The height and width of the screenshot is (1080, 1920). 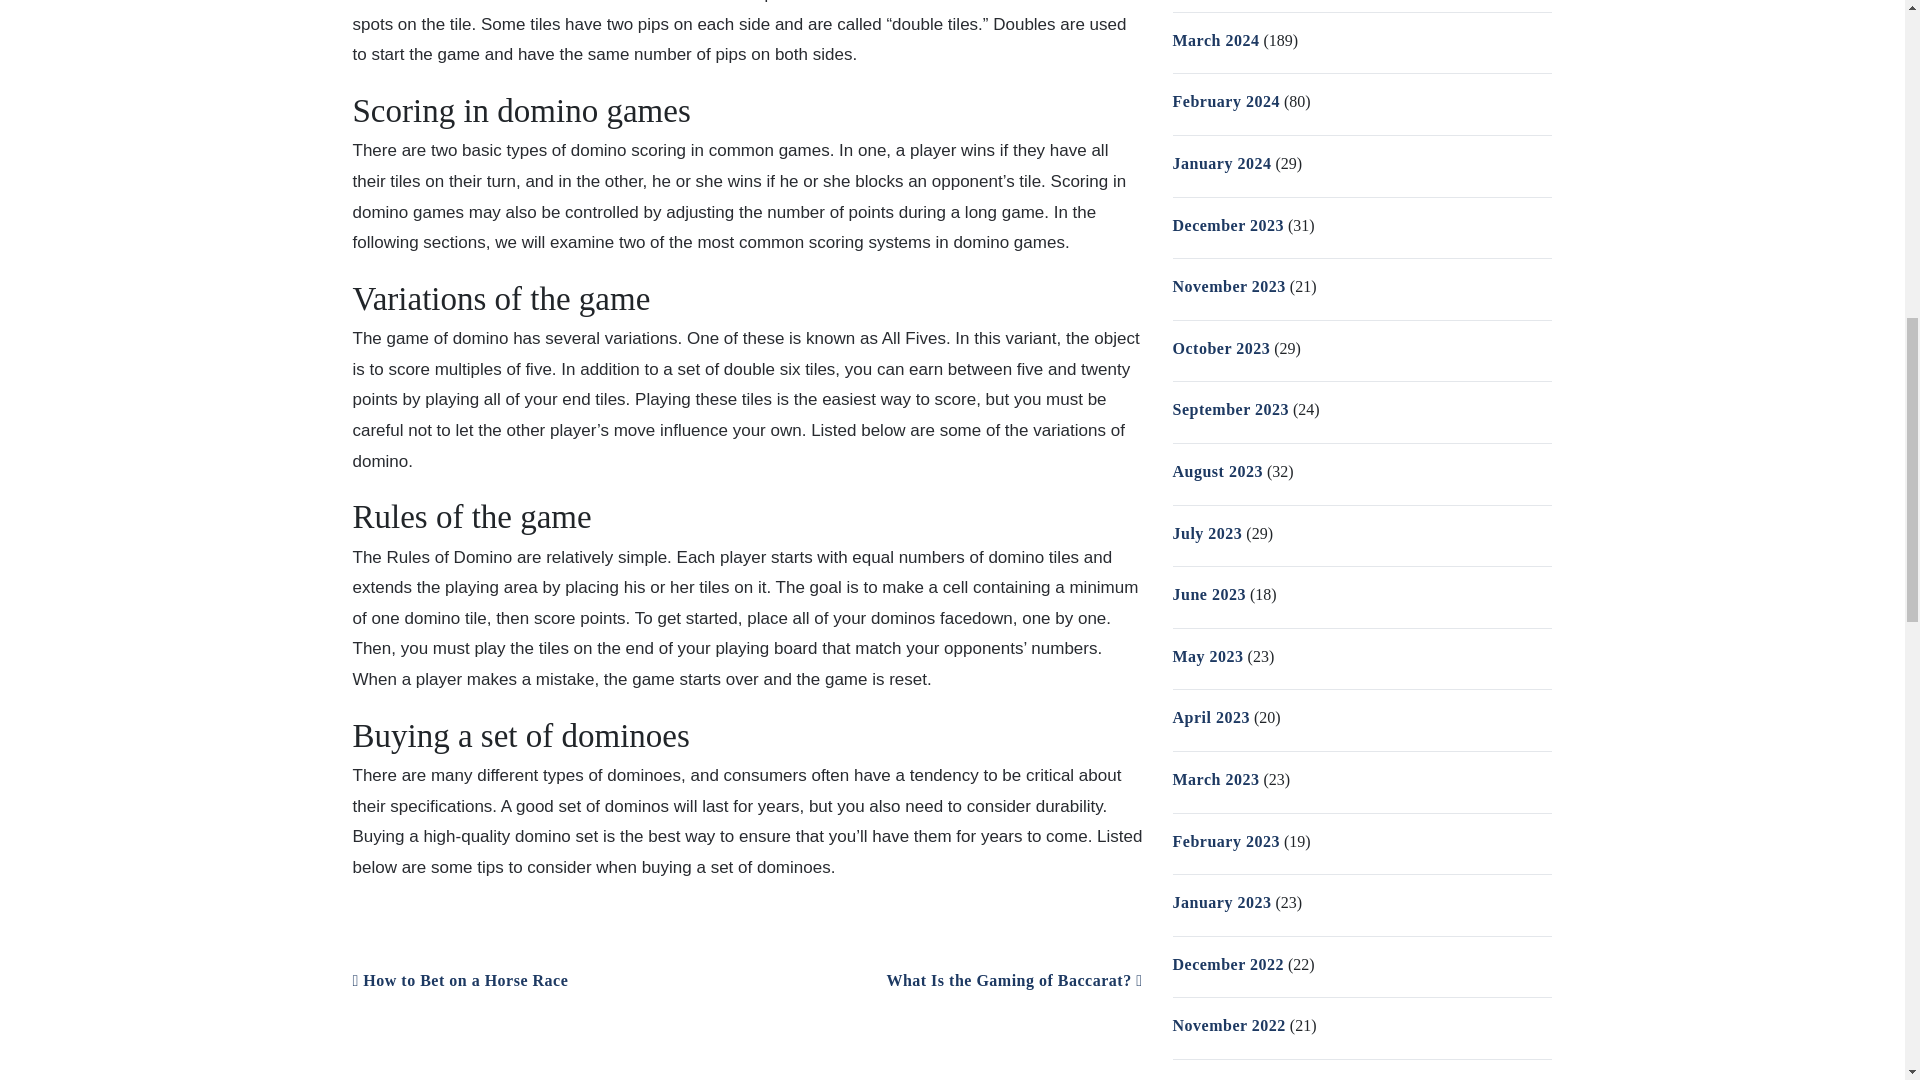 I want to click on December 2022, so click(x=1228, y=964).